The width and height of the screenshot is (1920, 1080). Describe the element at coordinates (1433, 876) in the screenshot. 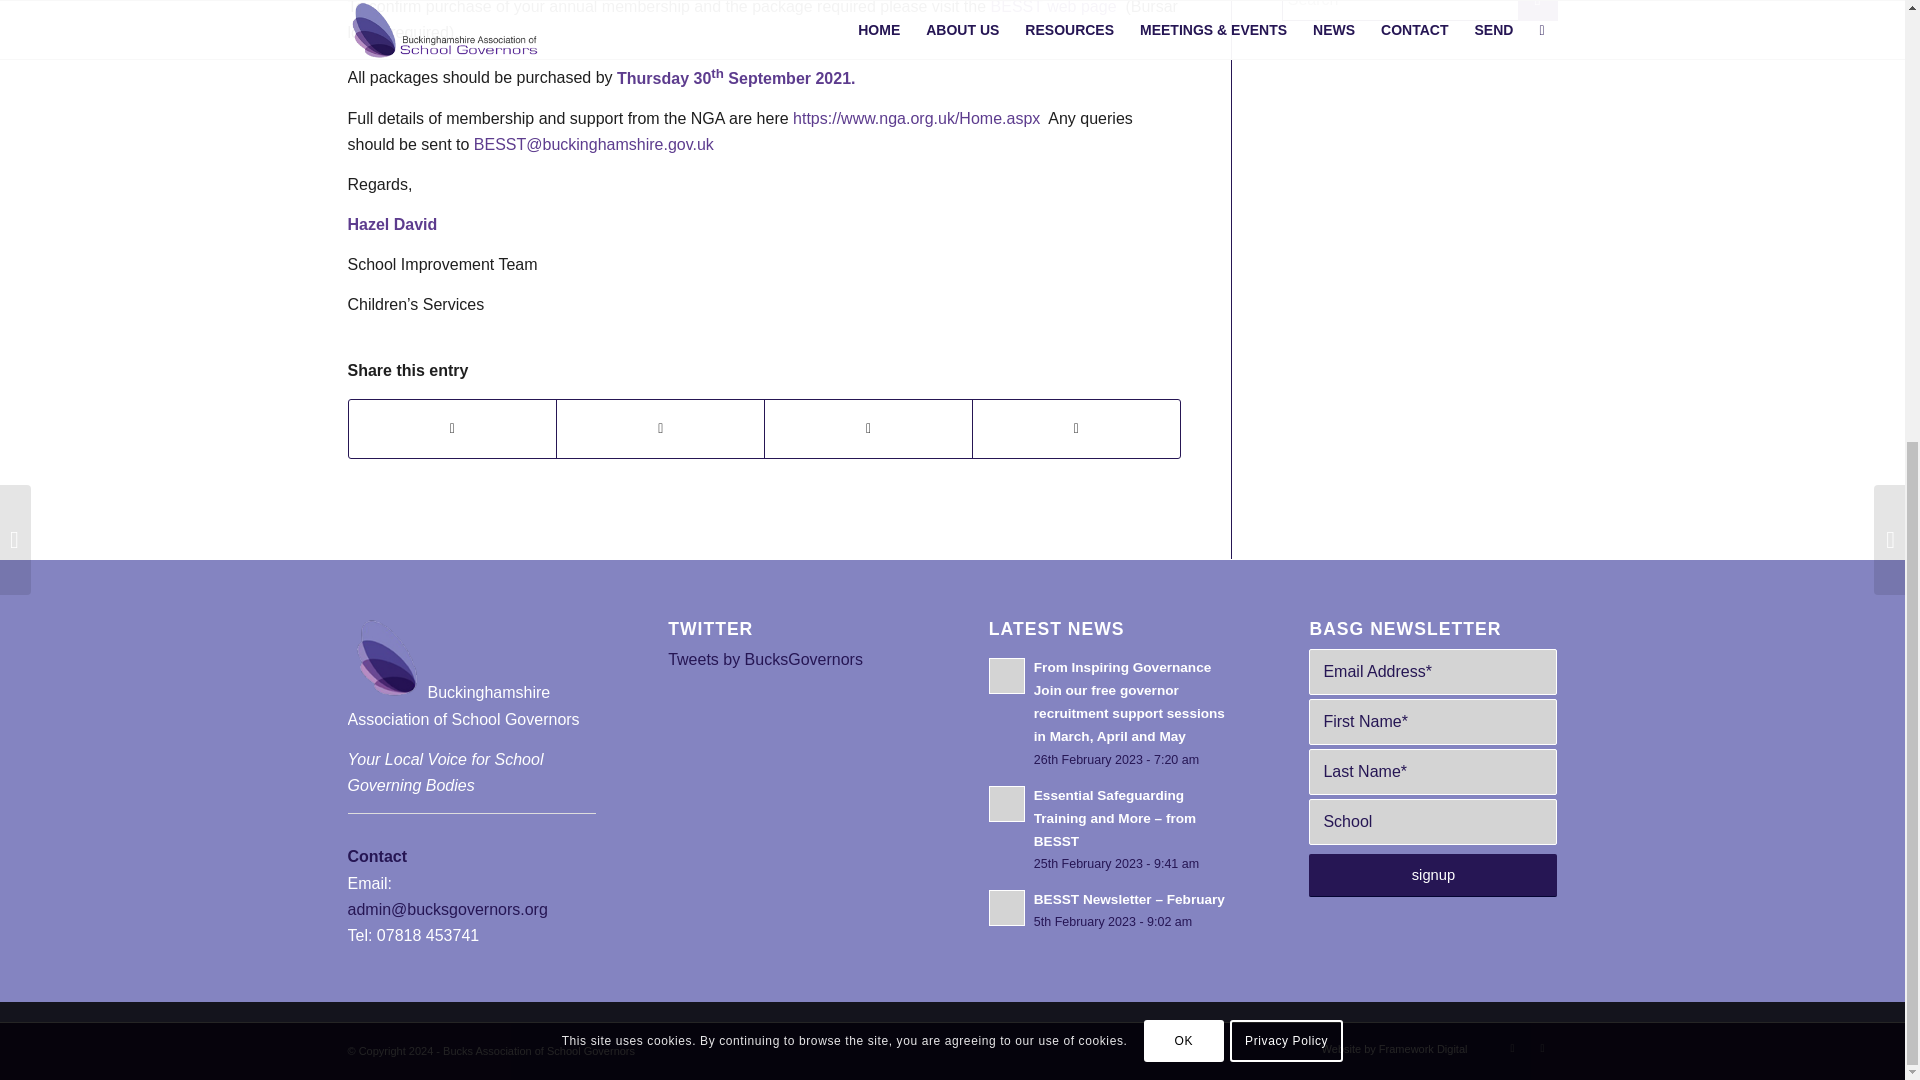

I see `signup` at that location.